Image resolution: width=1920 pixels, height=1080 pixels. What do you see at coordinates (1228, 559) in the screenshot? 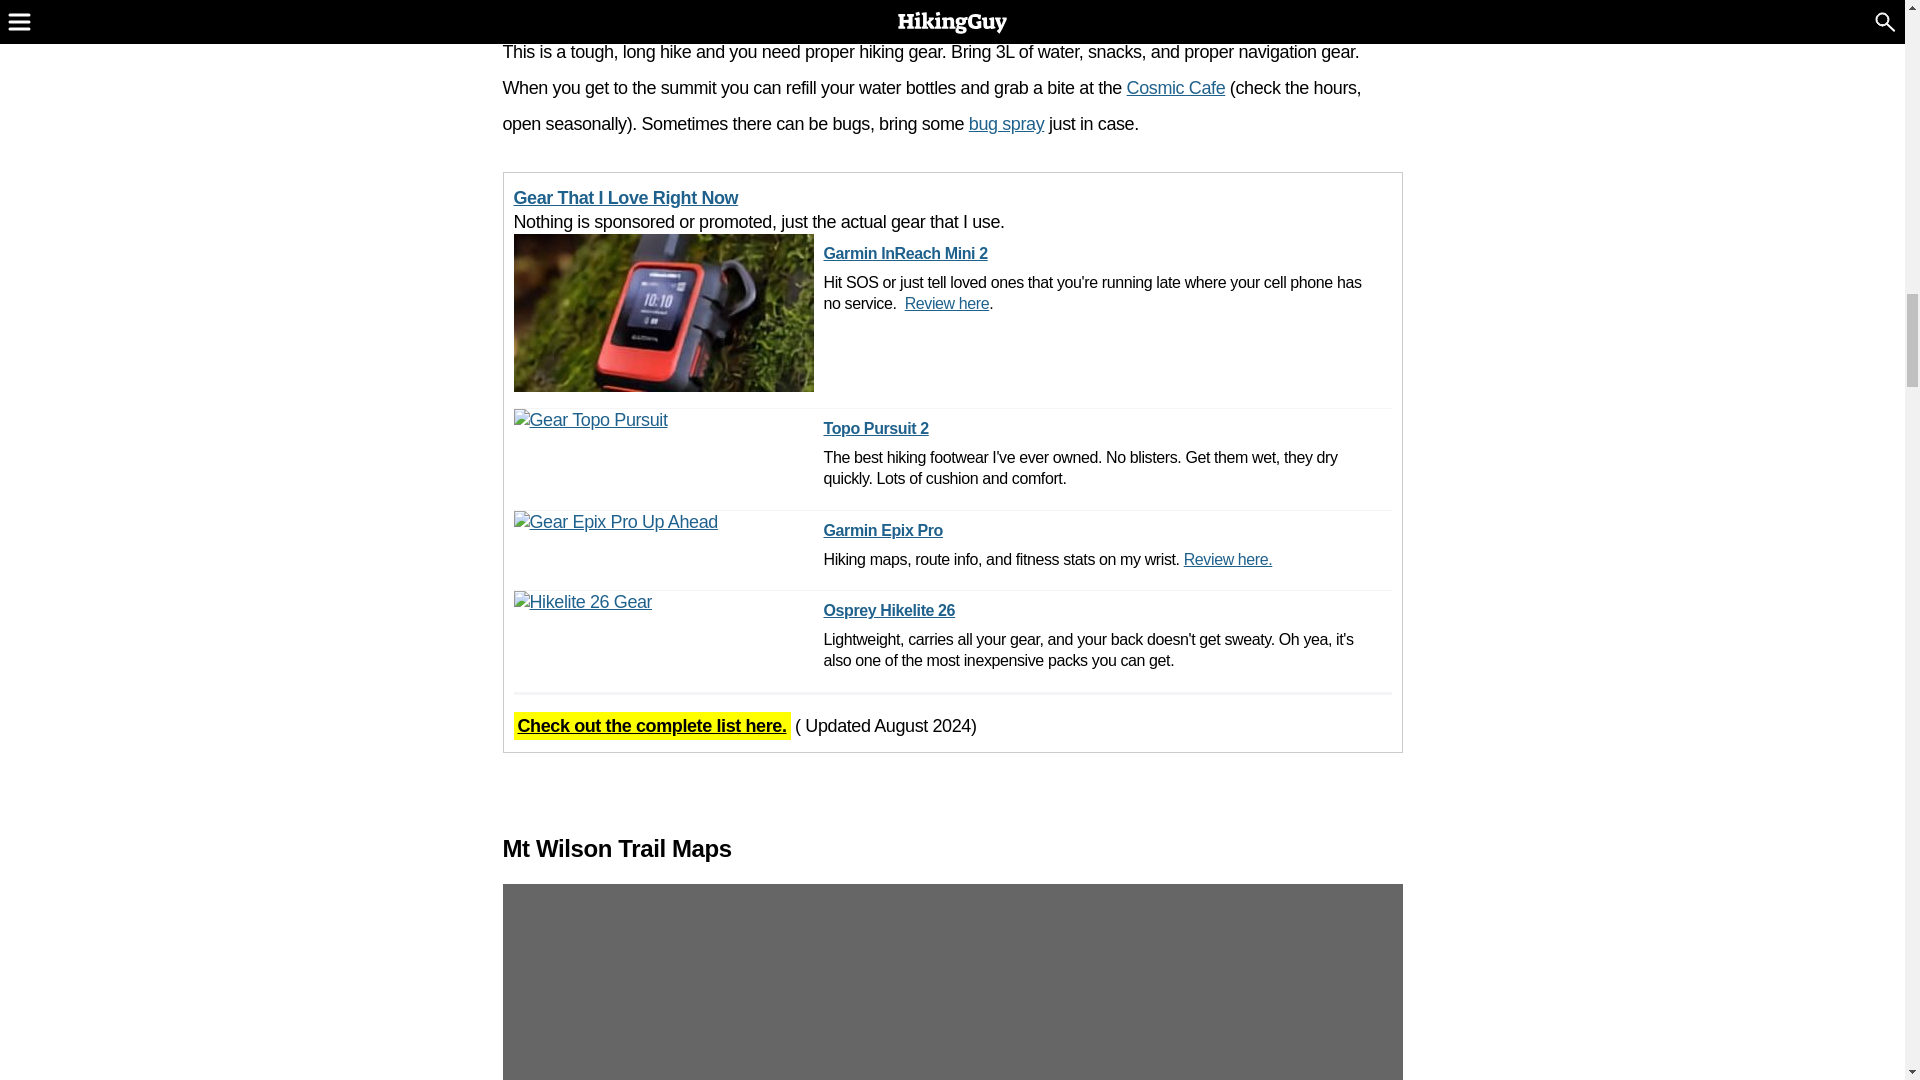
I see `Review here.` at bounding box center [1228, 559].